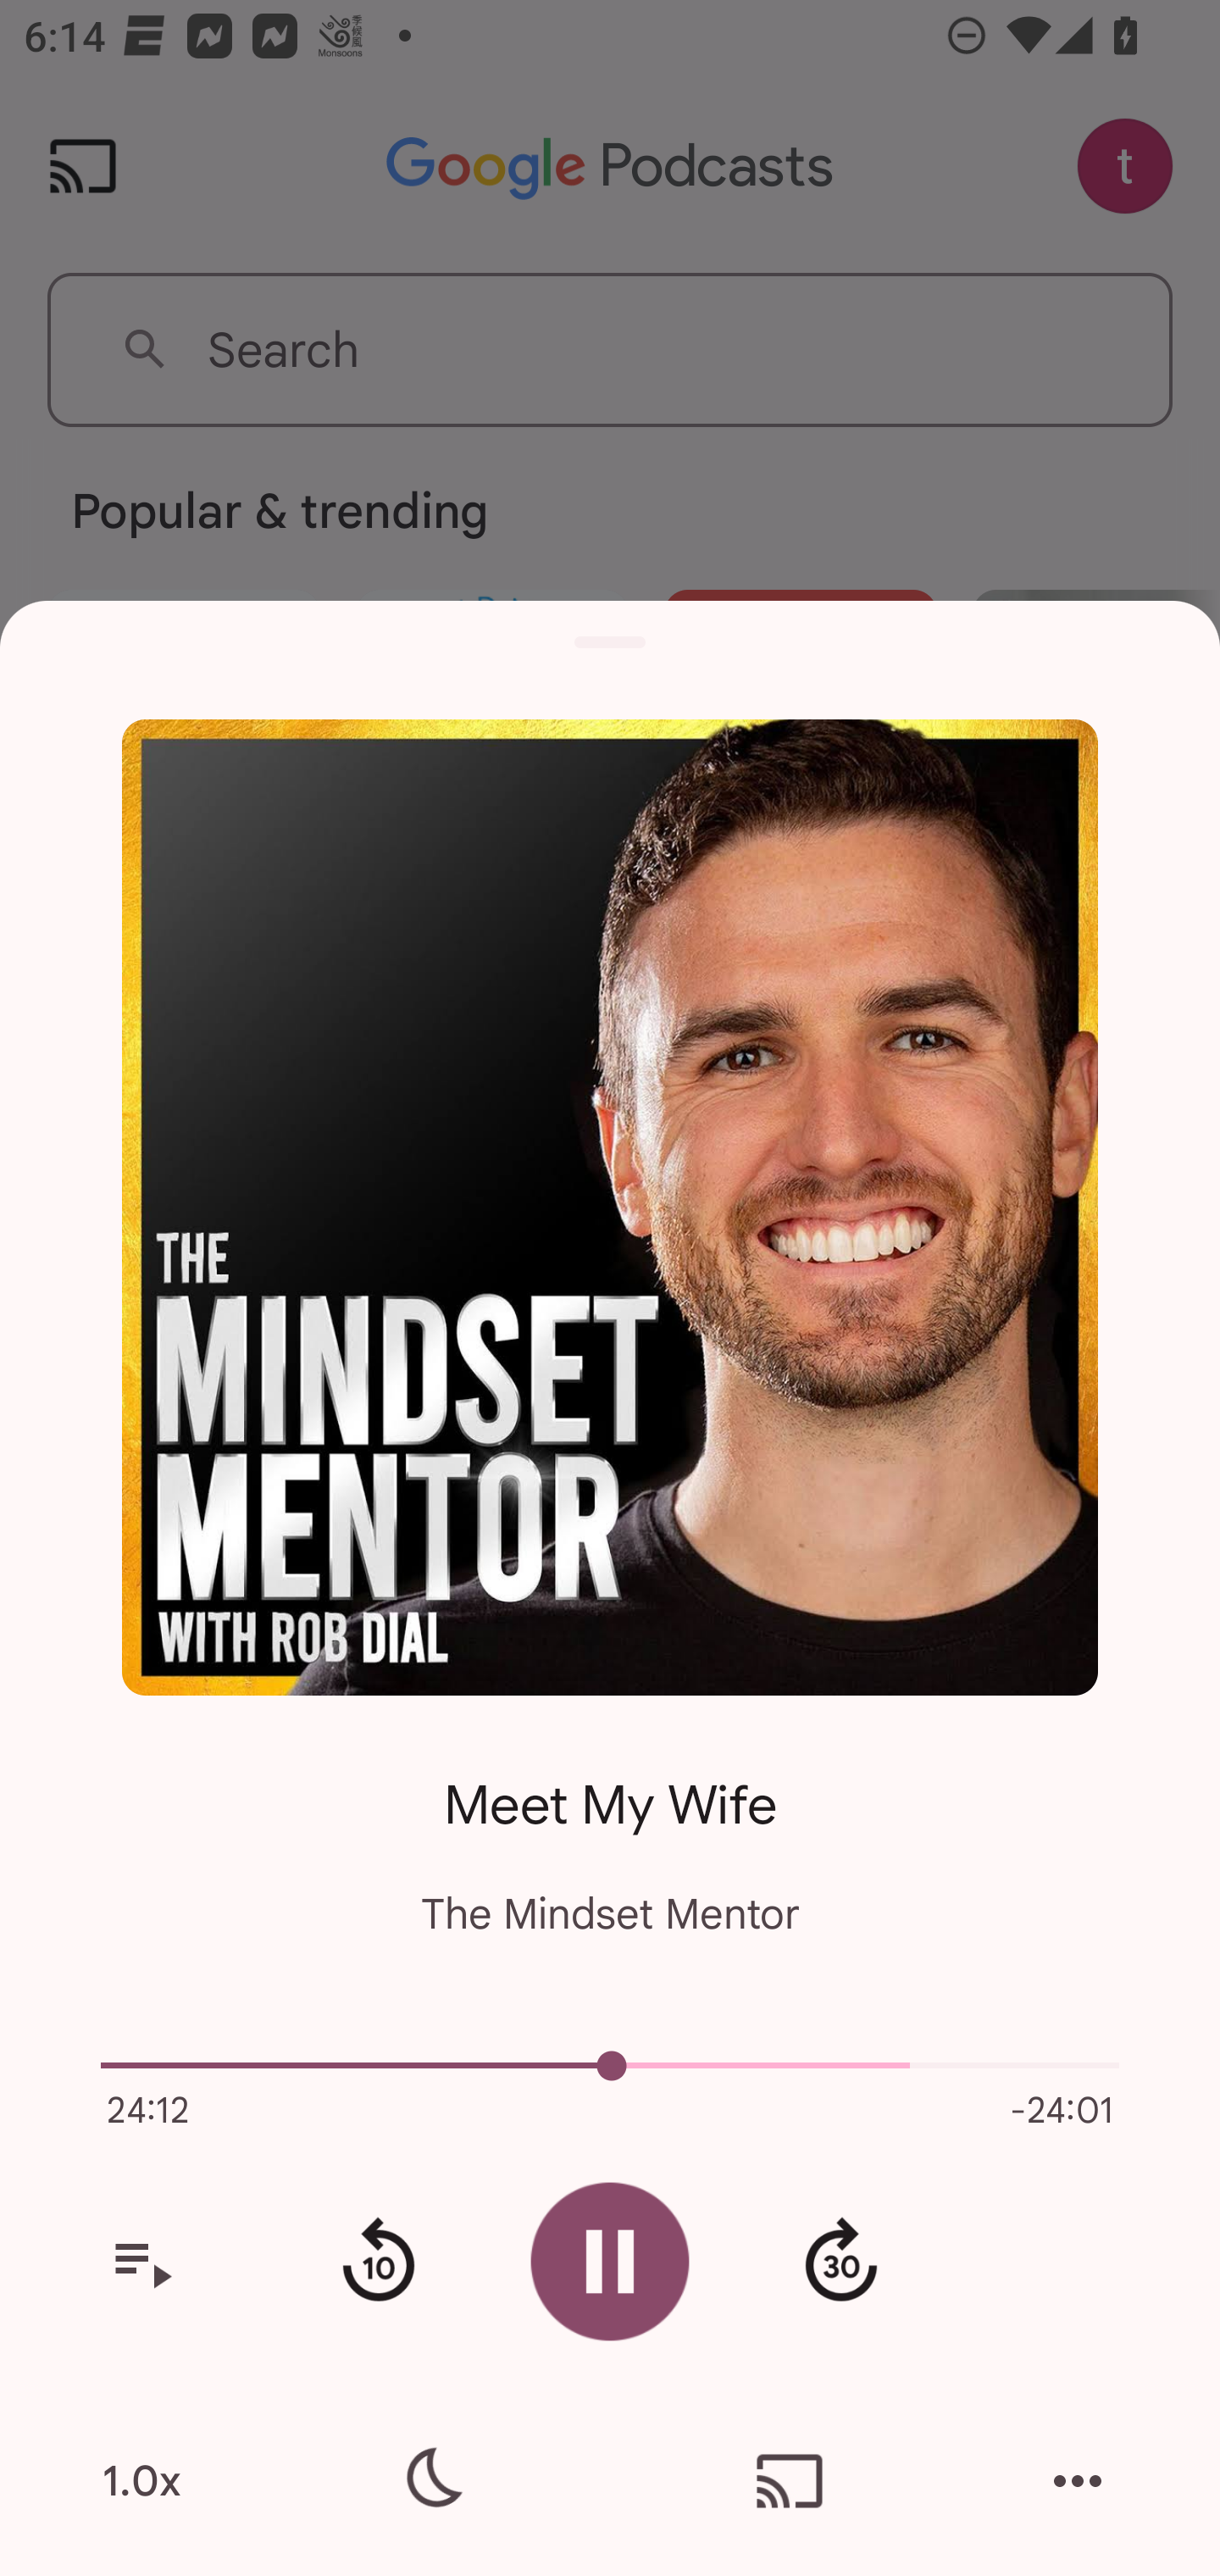  What do you see at coordinates (610, 2066) in the screenshot?
I see `5017.0 Current episode playback` at bounding box center [610, 2066].